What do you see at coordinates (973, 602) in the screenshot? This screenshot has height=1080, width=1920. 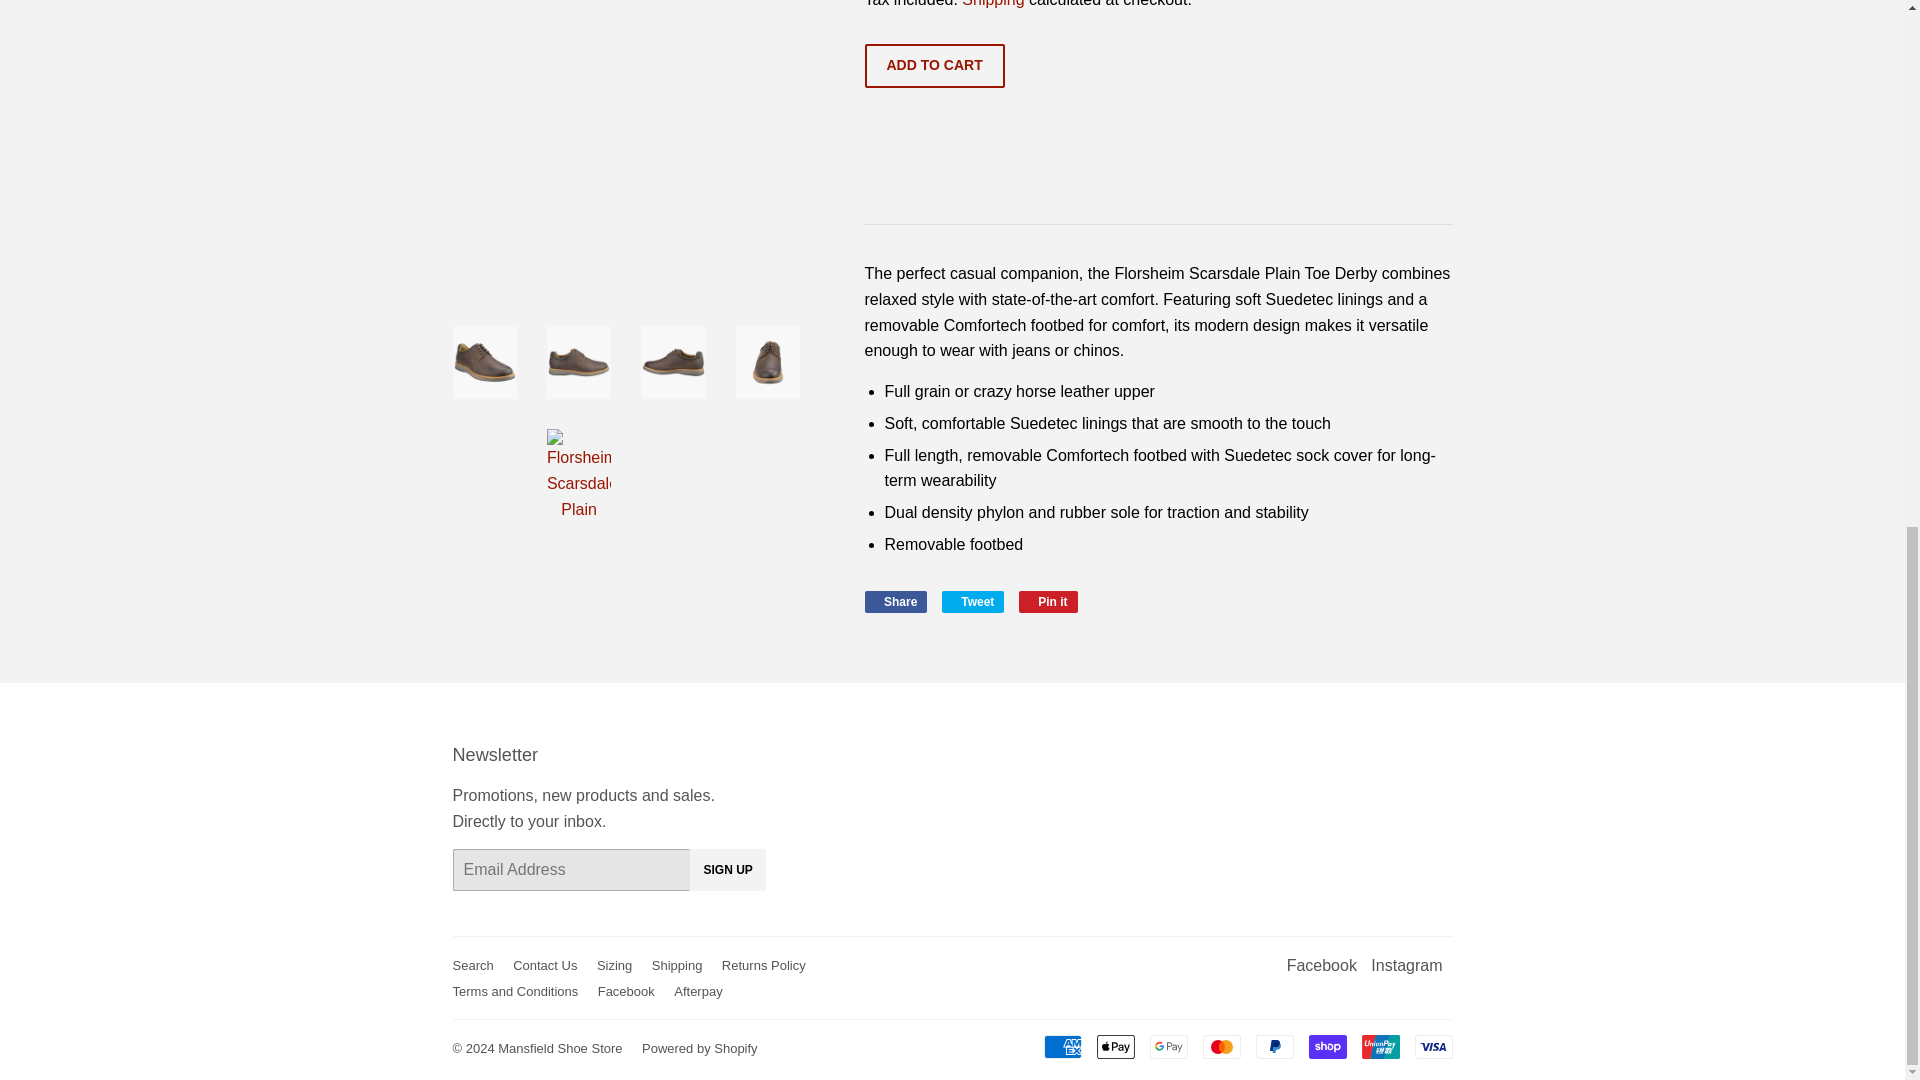 I see `Tweet on Twitter` at bounding box center [973, 602].